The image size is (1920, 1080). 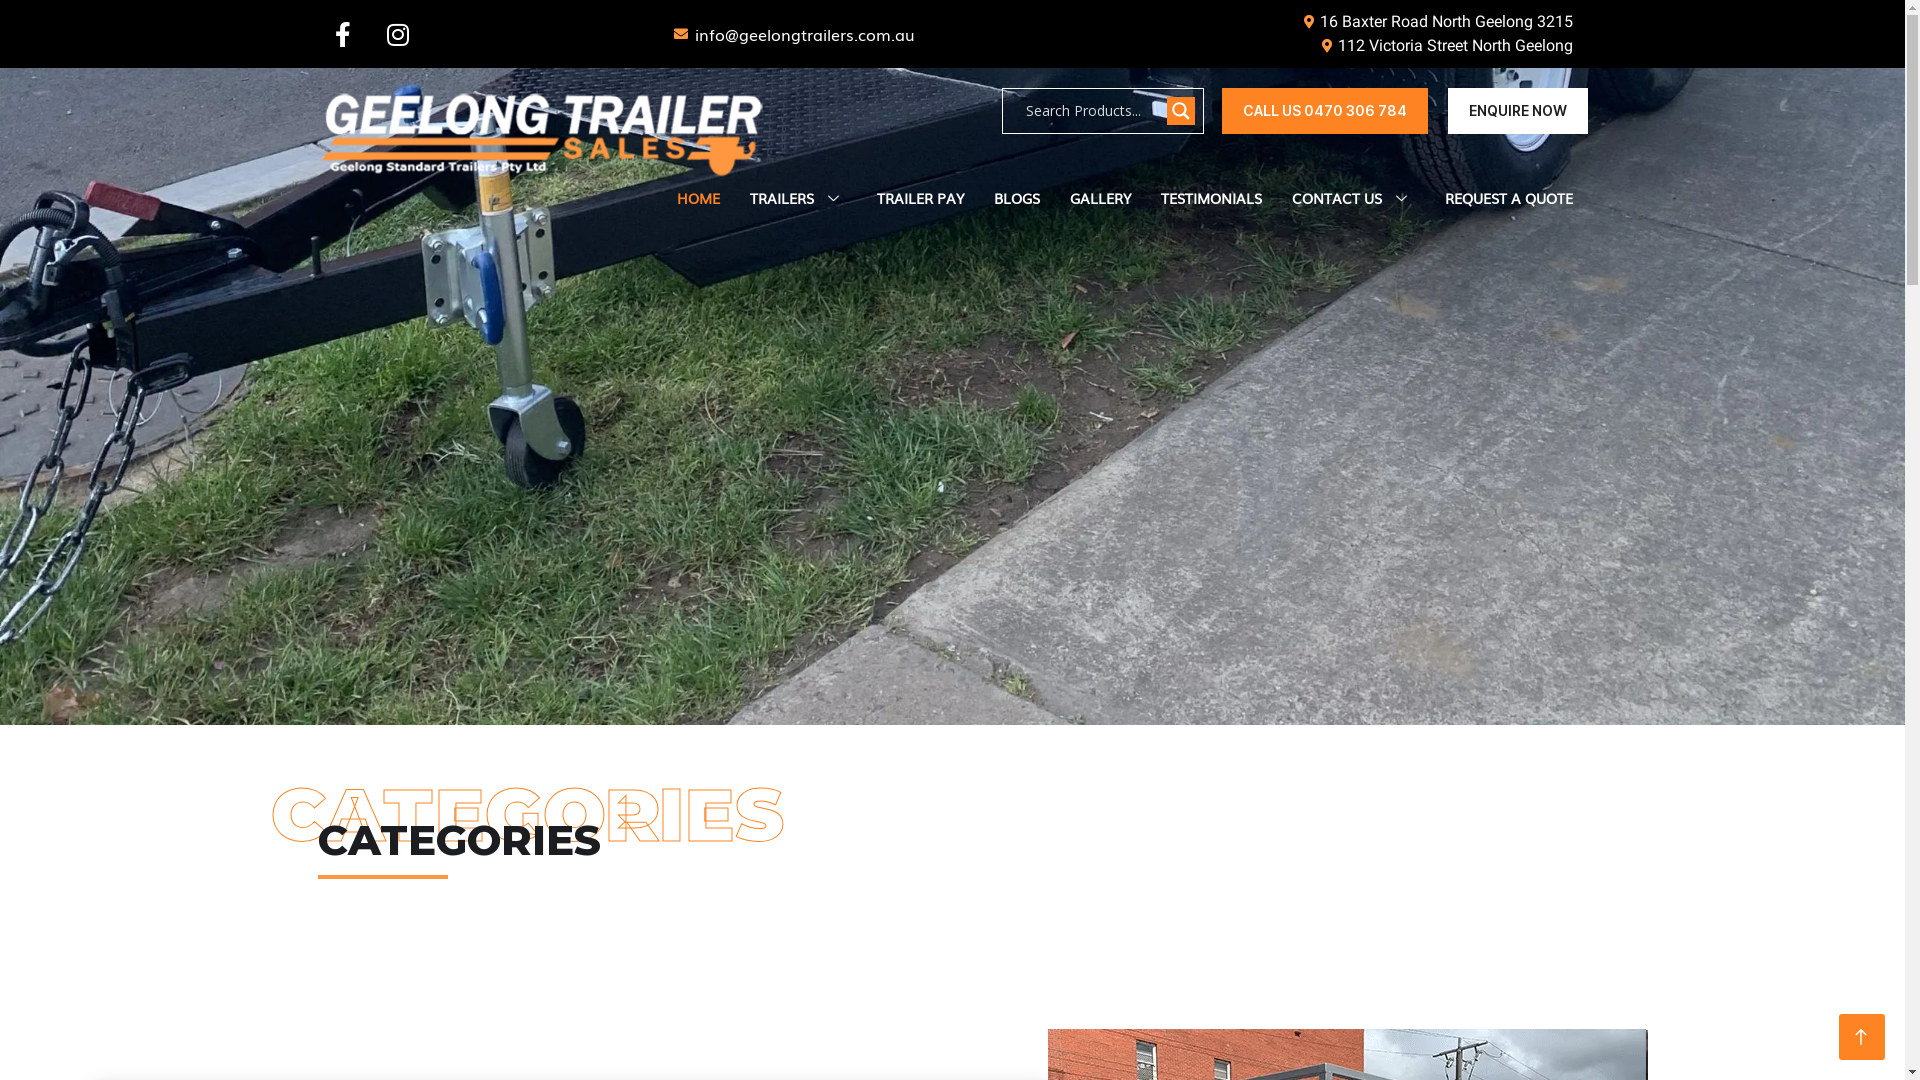 What do you see at coordinates (794, 34) in the screenshot?
I see `info@geelongtrailers.com.au` at bounding box center [794, 34].